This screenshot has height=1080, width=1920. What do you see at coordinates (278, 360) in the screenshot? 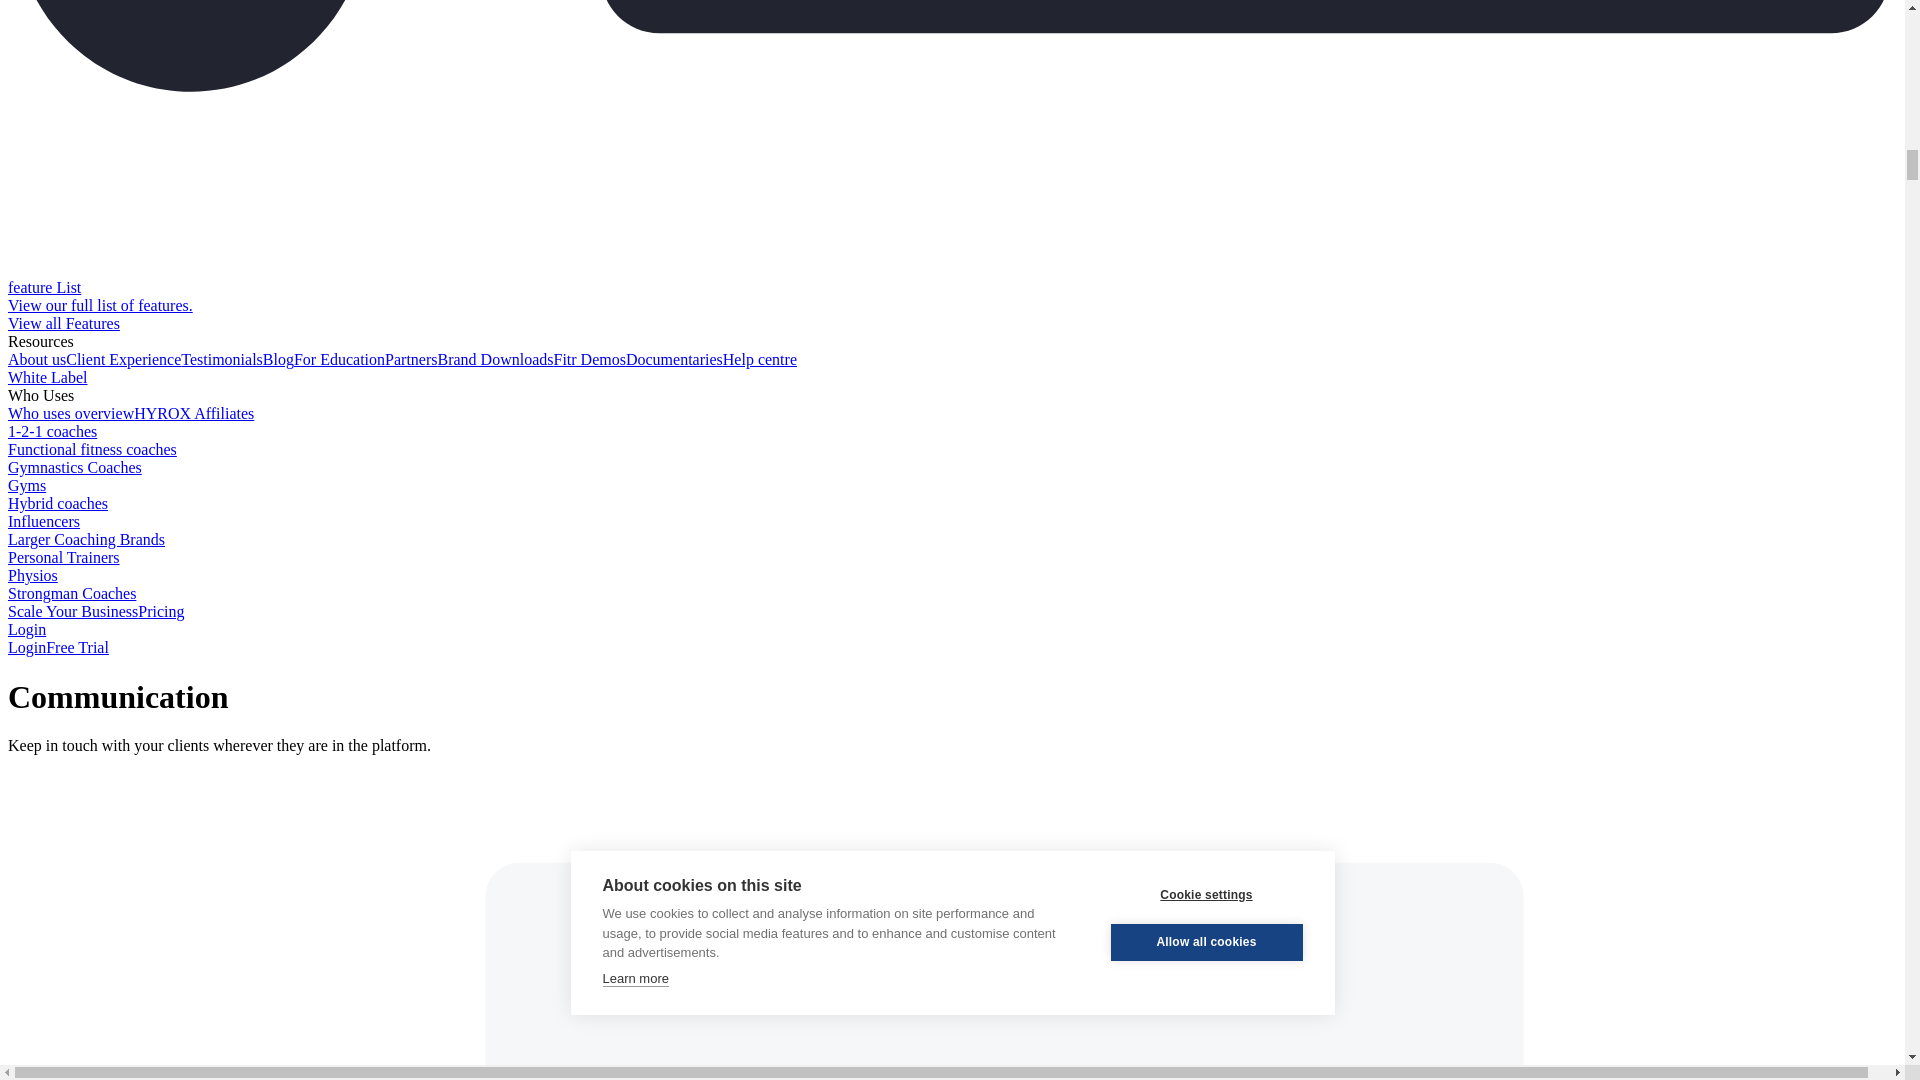
I see `Blog` at bounding box center [278, 360].